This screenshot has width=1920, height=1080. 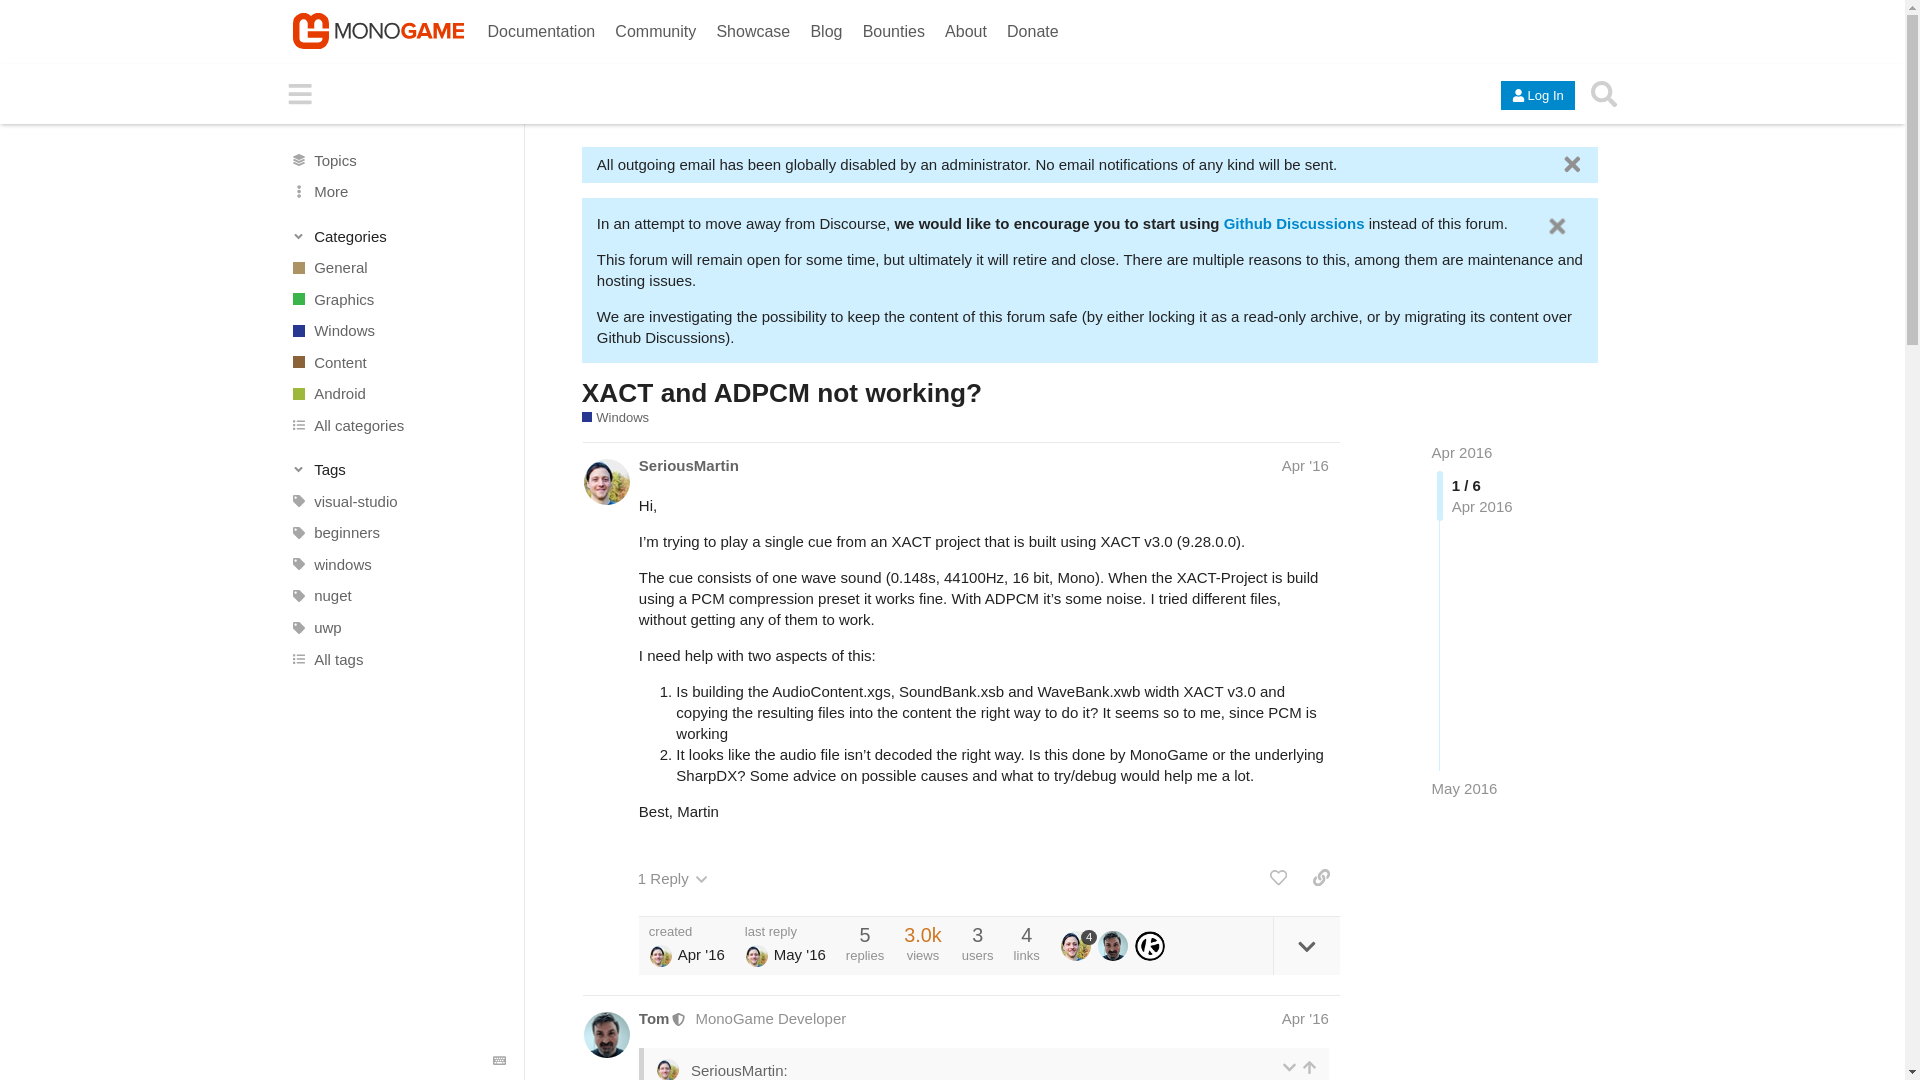 I want to click on All categories, so click(x=397, y=426).